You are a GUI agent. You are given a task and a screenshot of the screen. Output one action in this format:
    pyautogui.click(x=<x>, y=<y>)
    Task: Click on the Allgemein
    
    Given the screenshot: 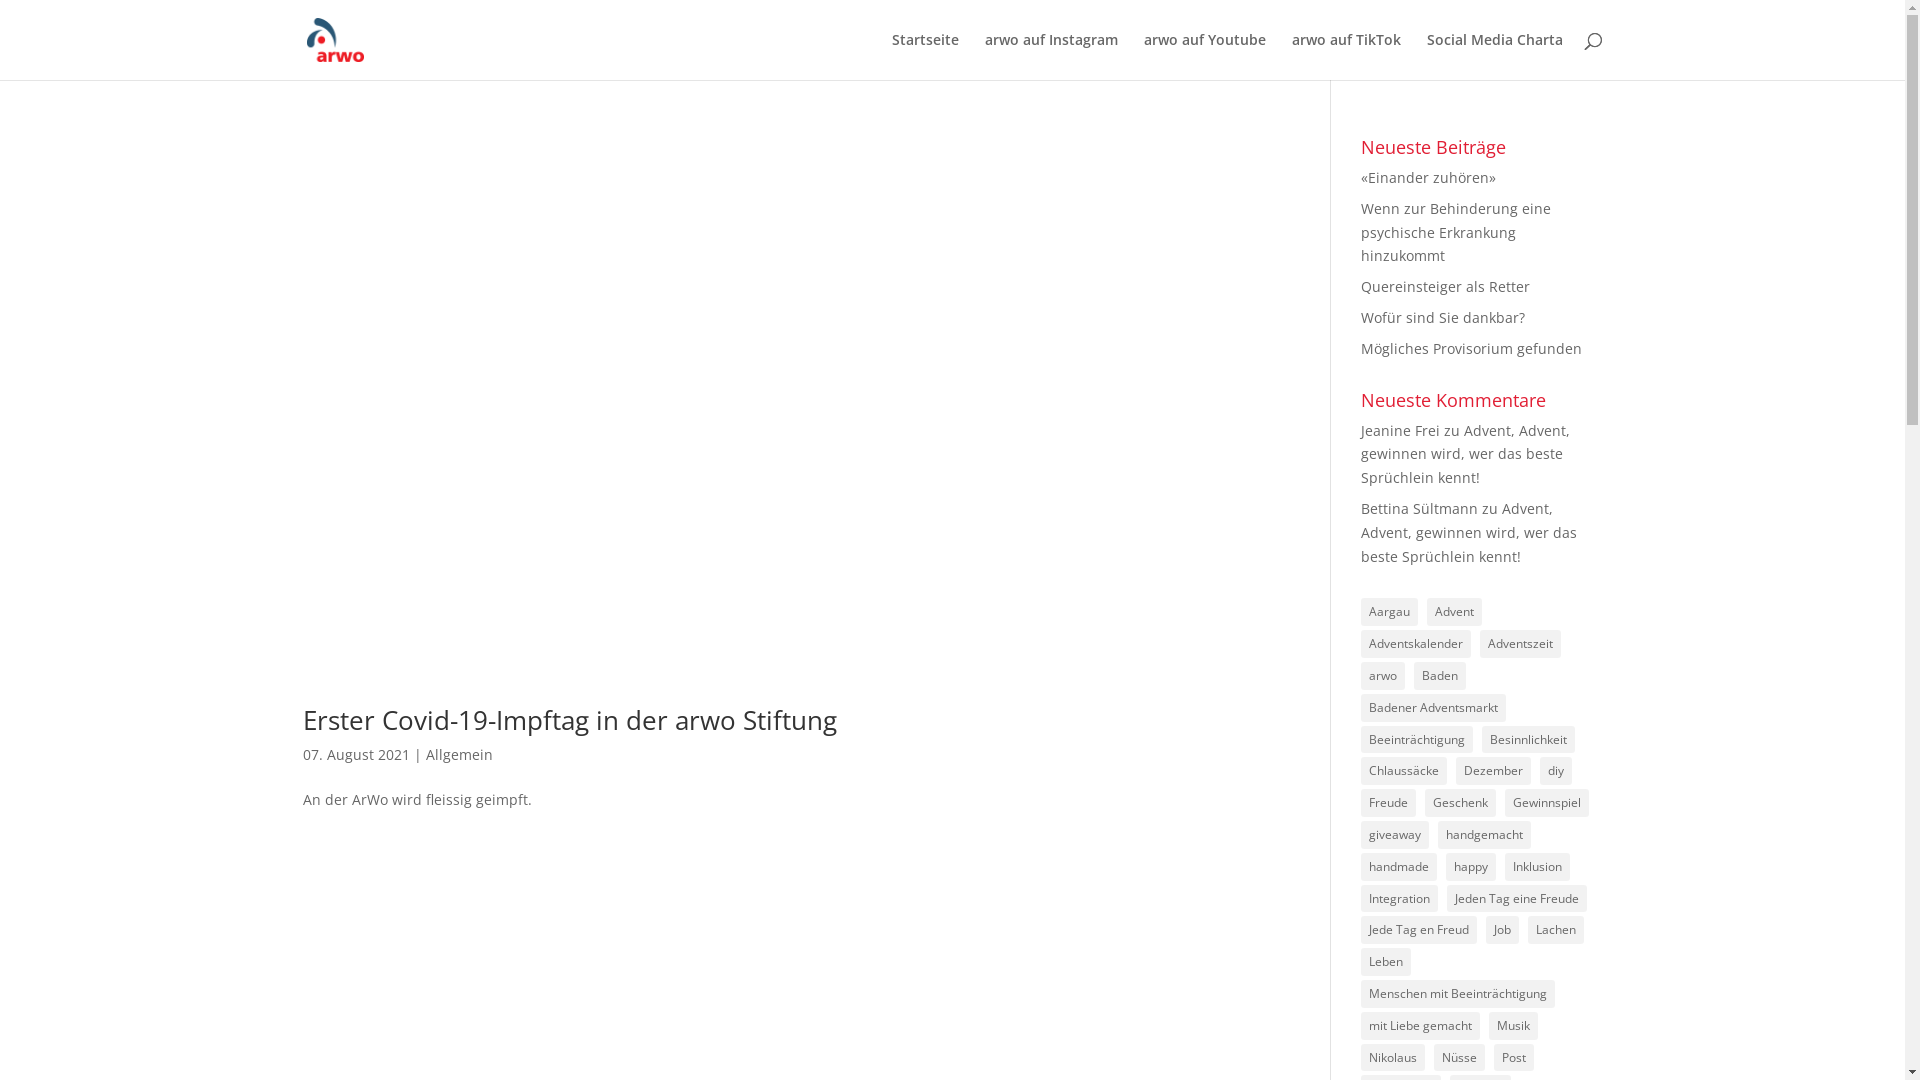 What is the action you would take?
    pyautogui.click(x=460, y=754)
    